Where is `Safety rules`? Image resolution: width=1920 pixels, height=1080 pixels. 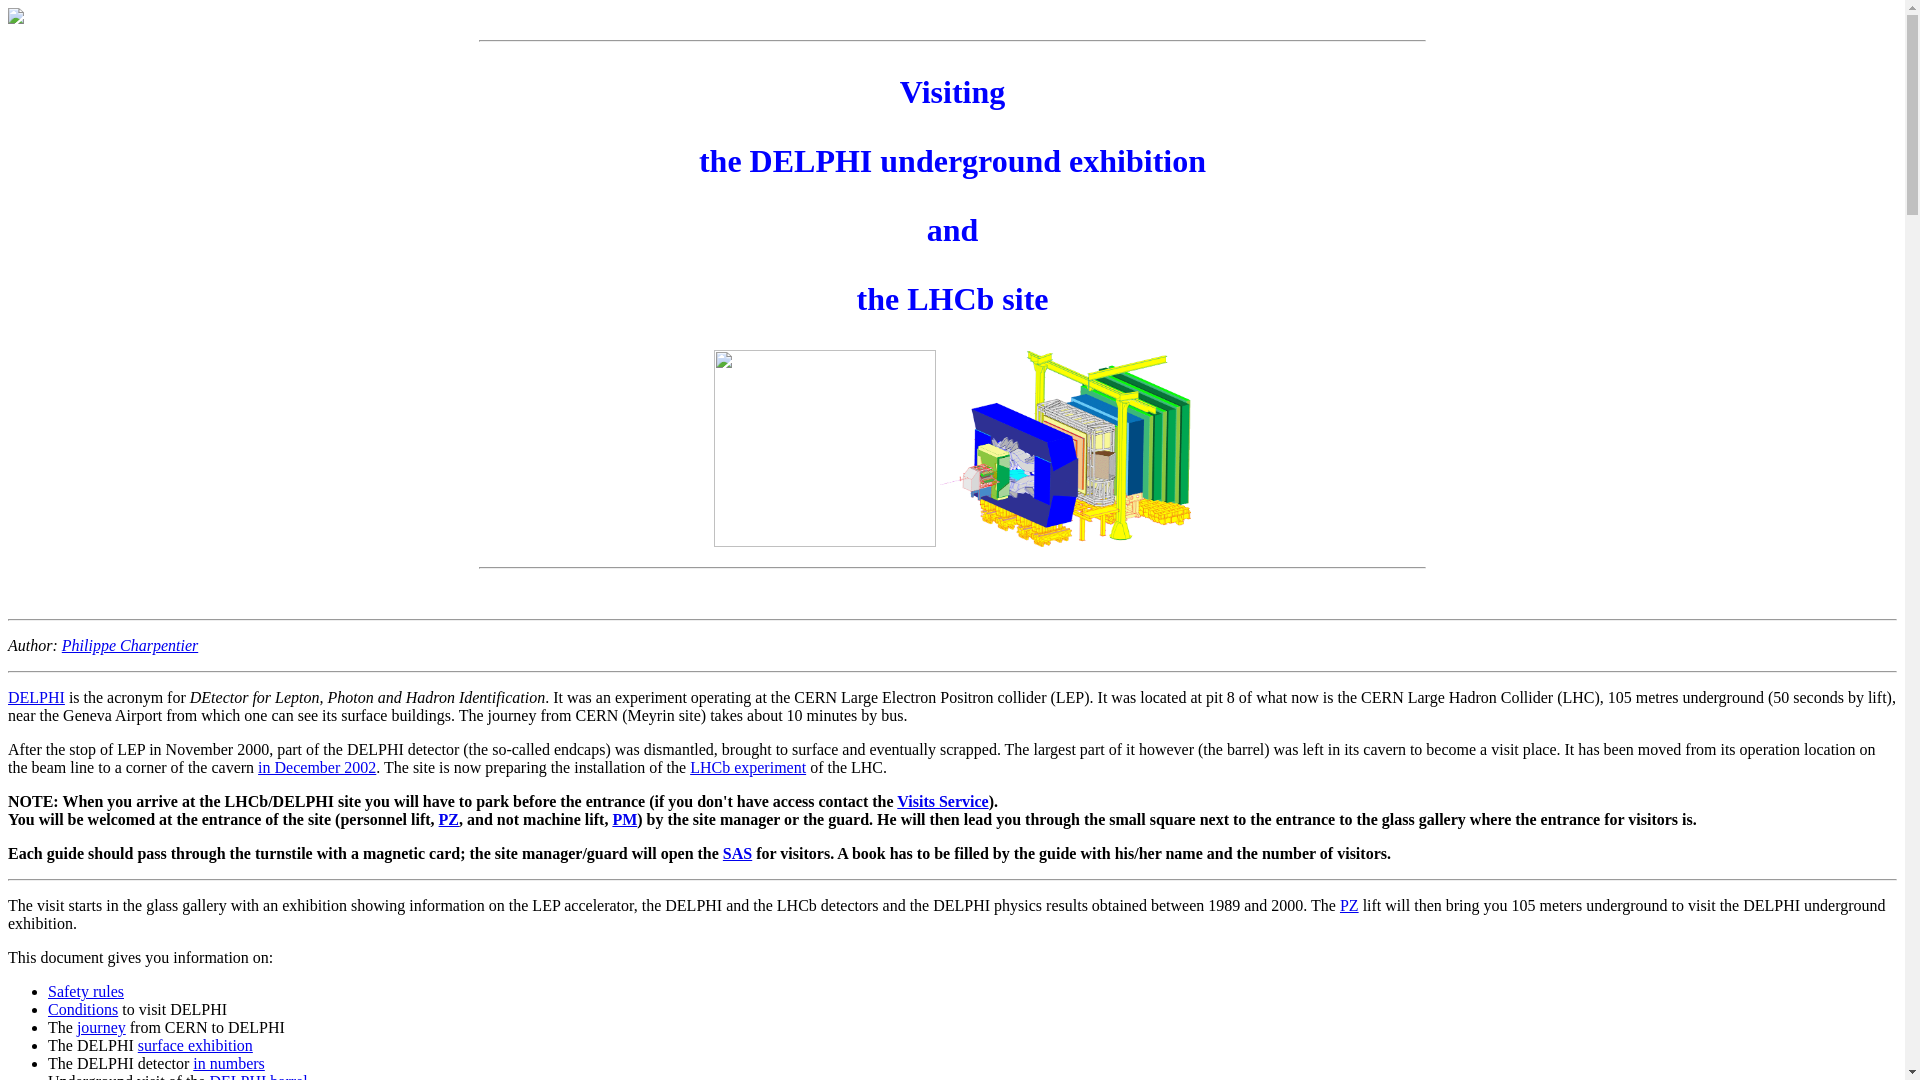
Safety rules is located at coordinates (86, 992).